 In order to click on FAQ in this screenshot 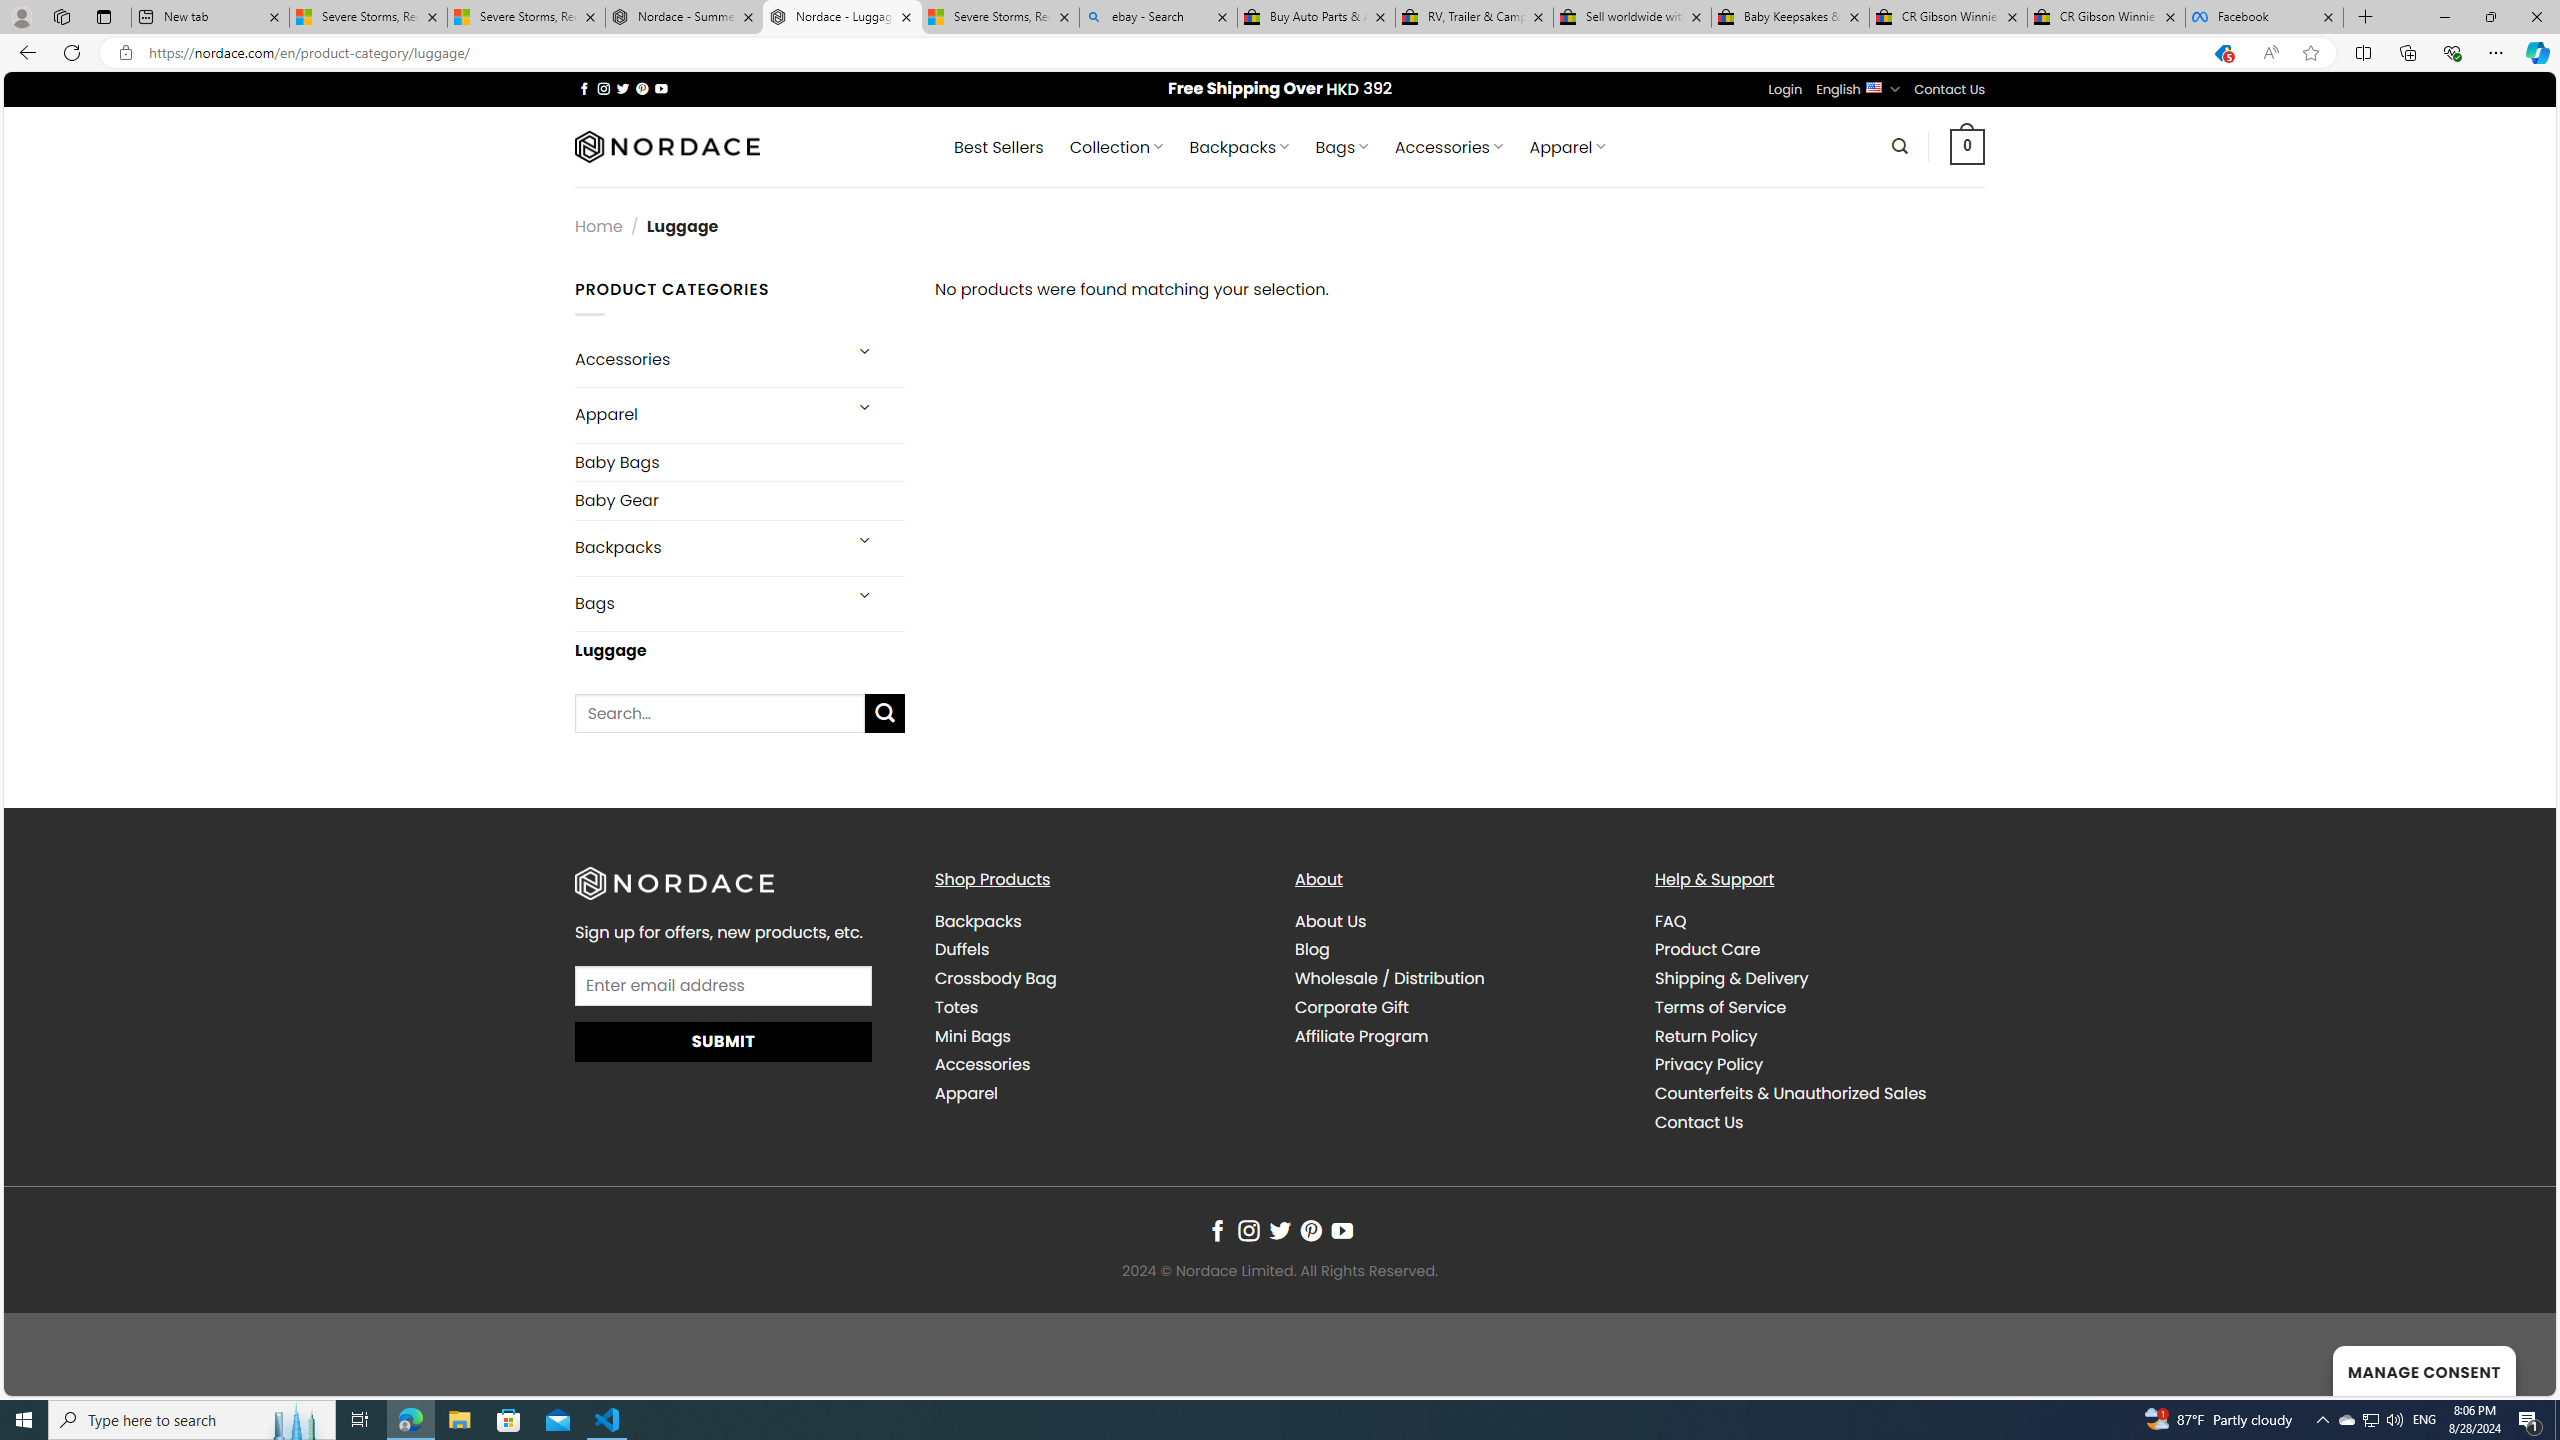, I will do `click(1818, 921)`.